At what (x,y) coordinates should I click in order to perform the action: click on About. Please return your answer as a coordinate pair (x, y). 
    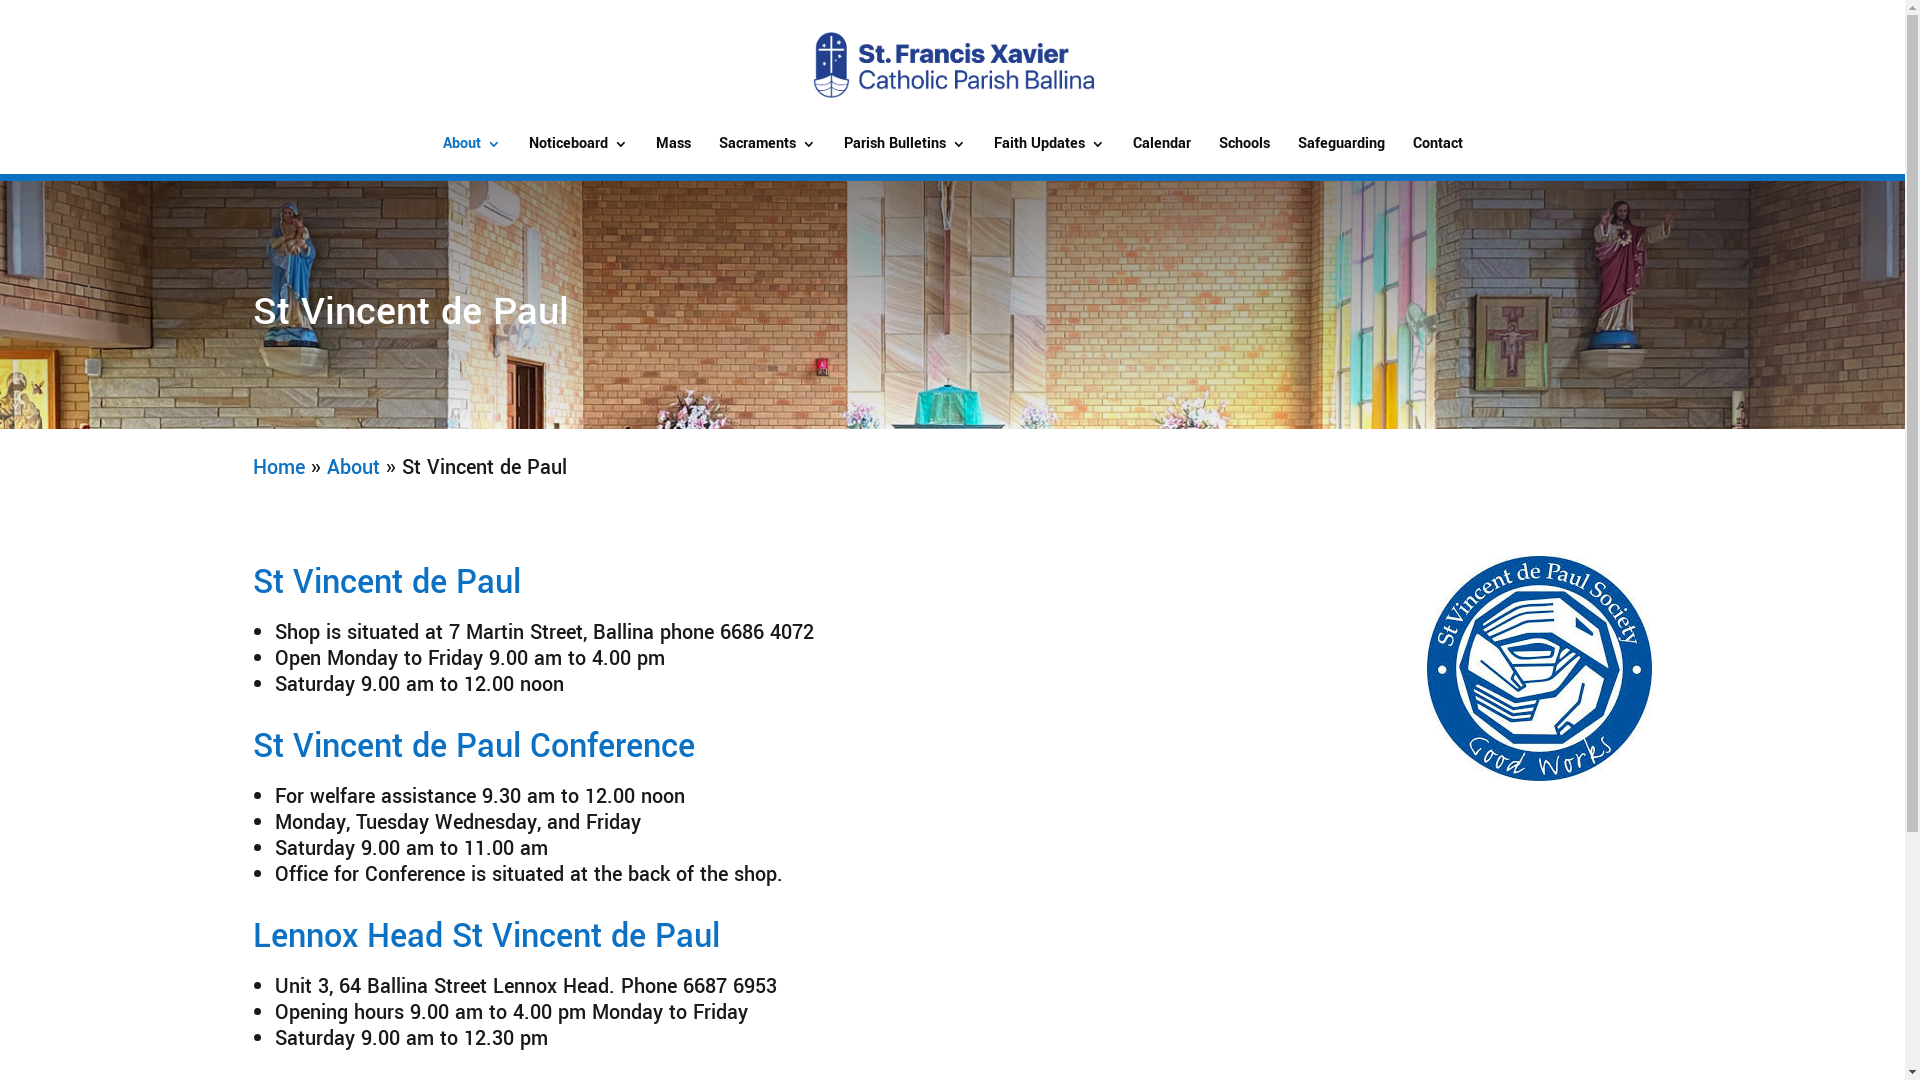
    Looking at the image, I should click on (352, 468).